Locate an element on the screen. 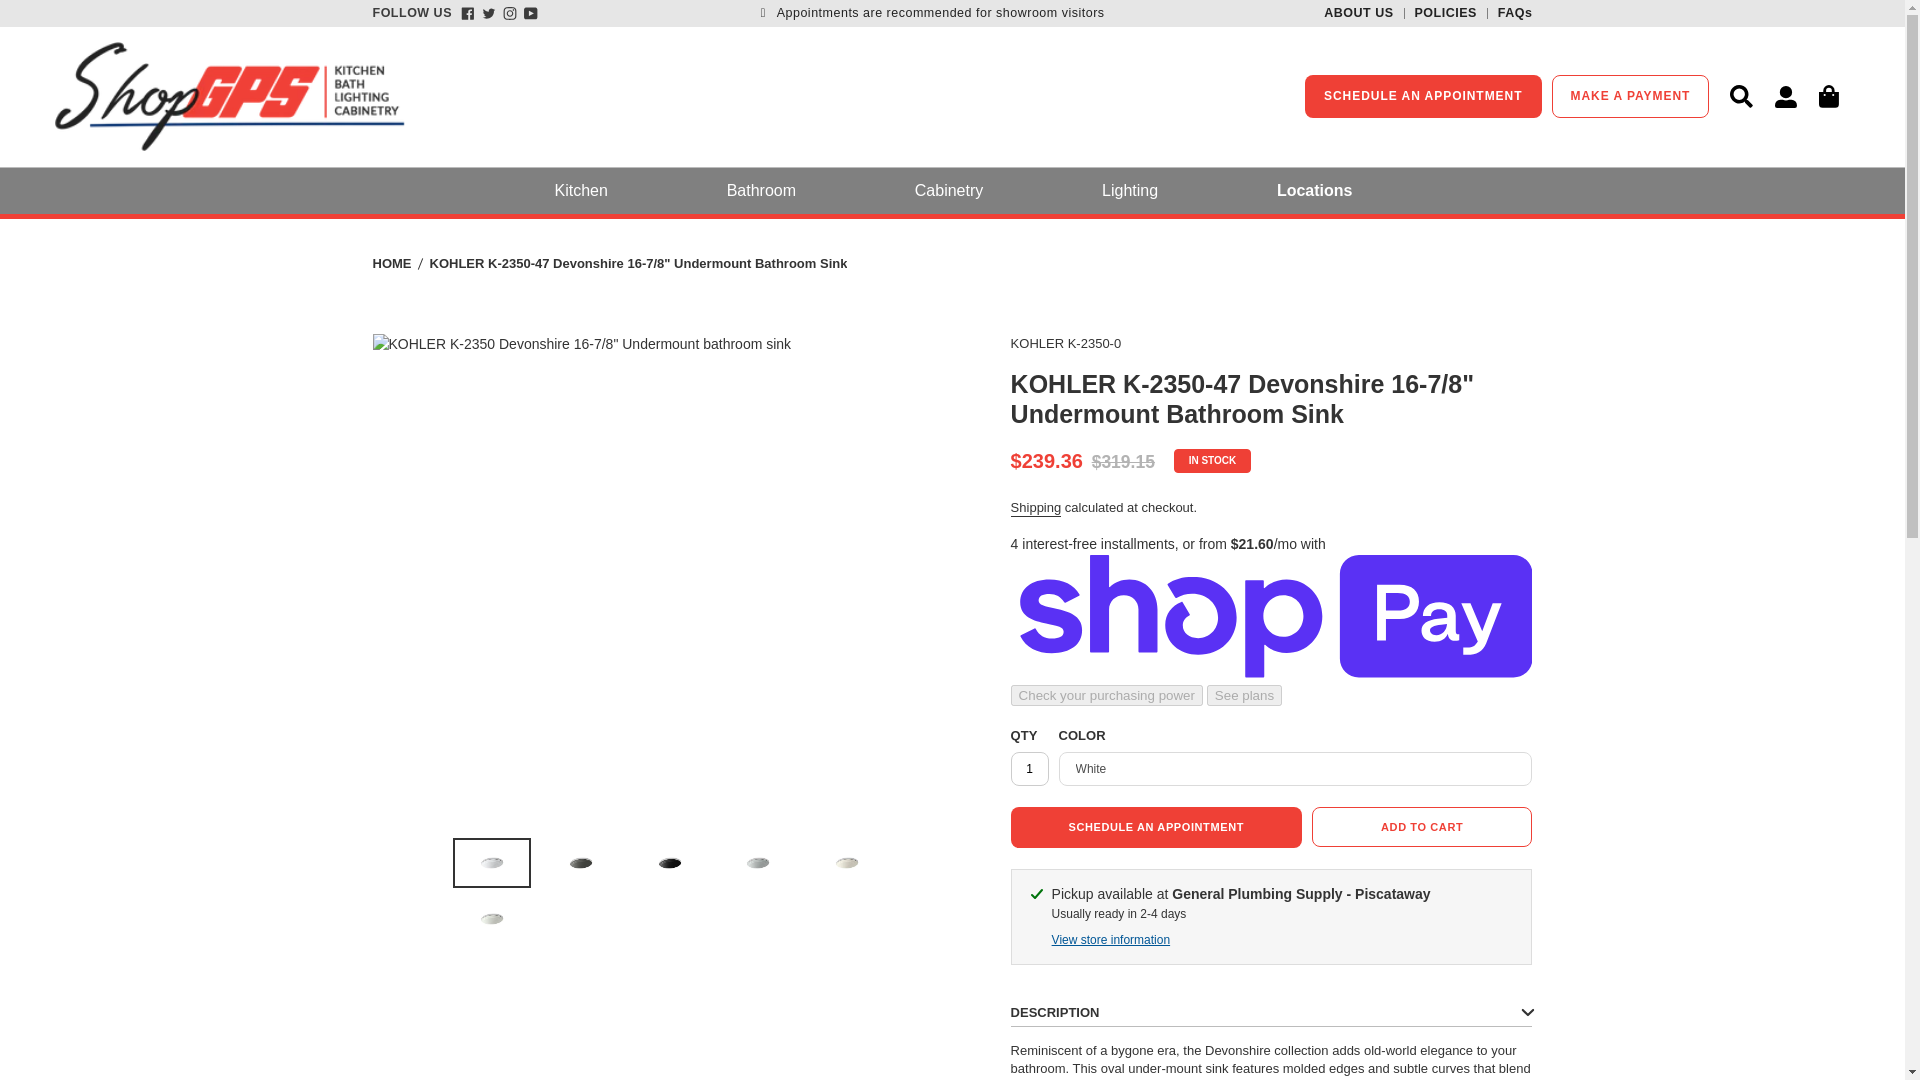  Appointments are recommended for showroom visitors is located at coordinates (932, 13).